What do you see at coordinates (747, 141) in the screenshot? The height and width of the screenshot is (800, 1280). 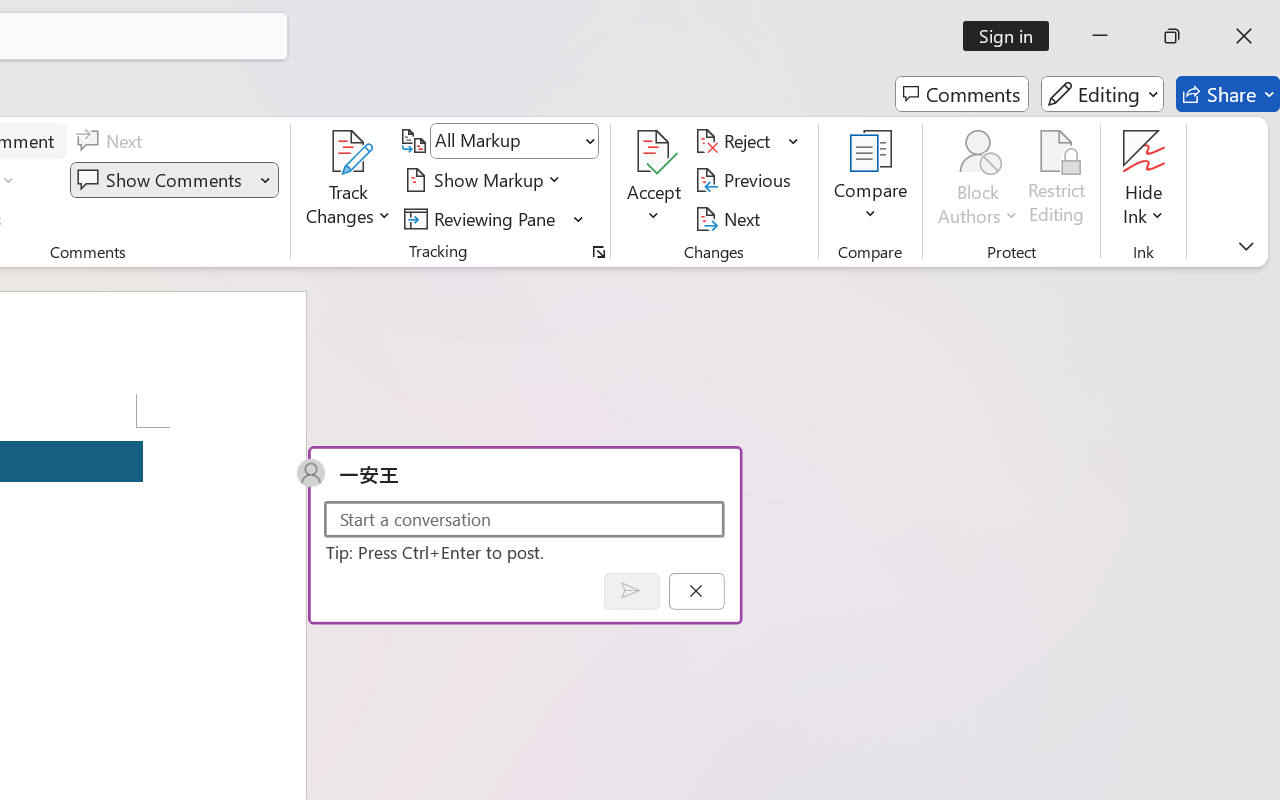 I see `Reject` at bounding box center [747, 141].